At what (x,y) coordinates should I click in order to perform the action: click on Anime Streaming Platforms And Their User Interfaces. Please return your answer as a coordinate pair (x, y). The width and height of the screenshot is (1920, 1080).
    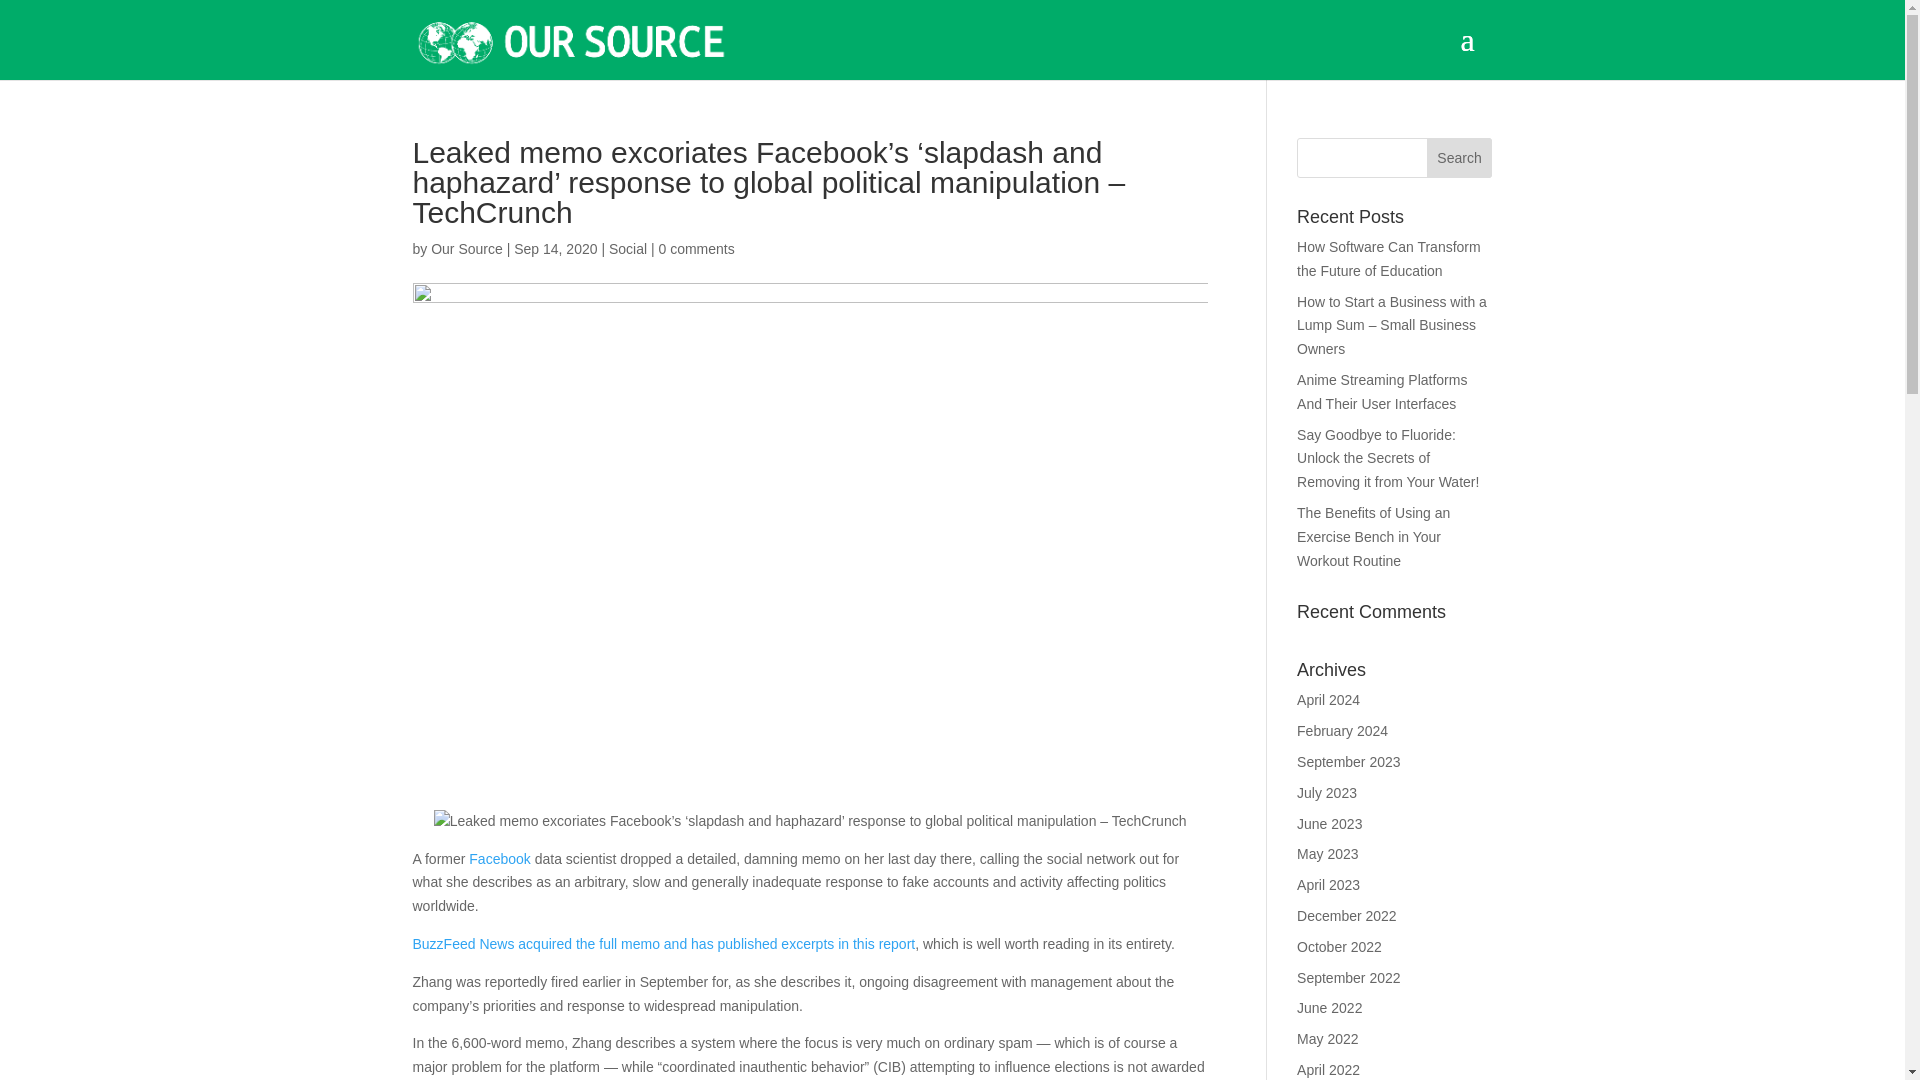
    Looking at the image, I should click on (1382, 391).